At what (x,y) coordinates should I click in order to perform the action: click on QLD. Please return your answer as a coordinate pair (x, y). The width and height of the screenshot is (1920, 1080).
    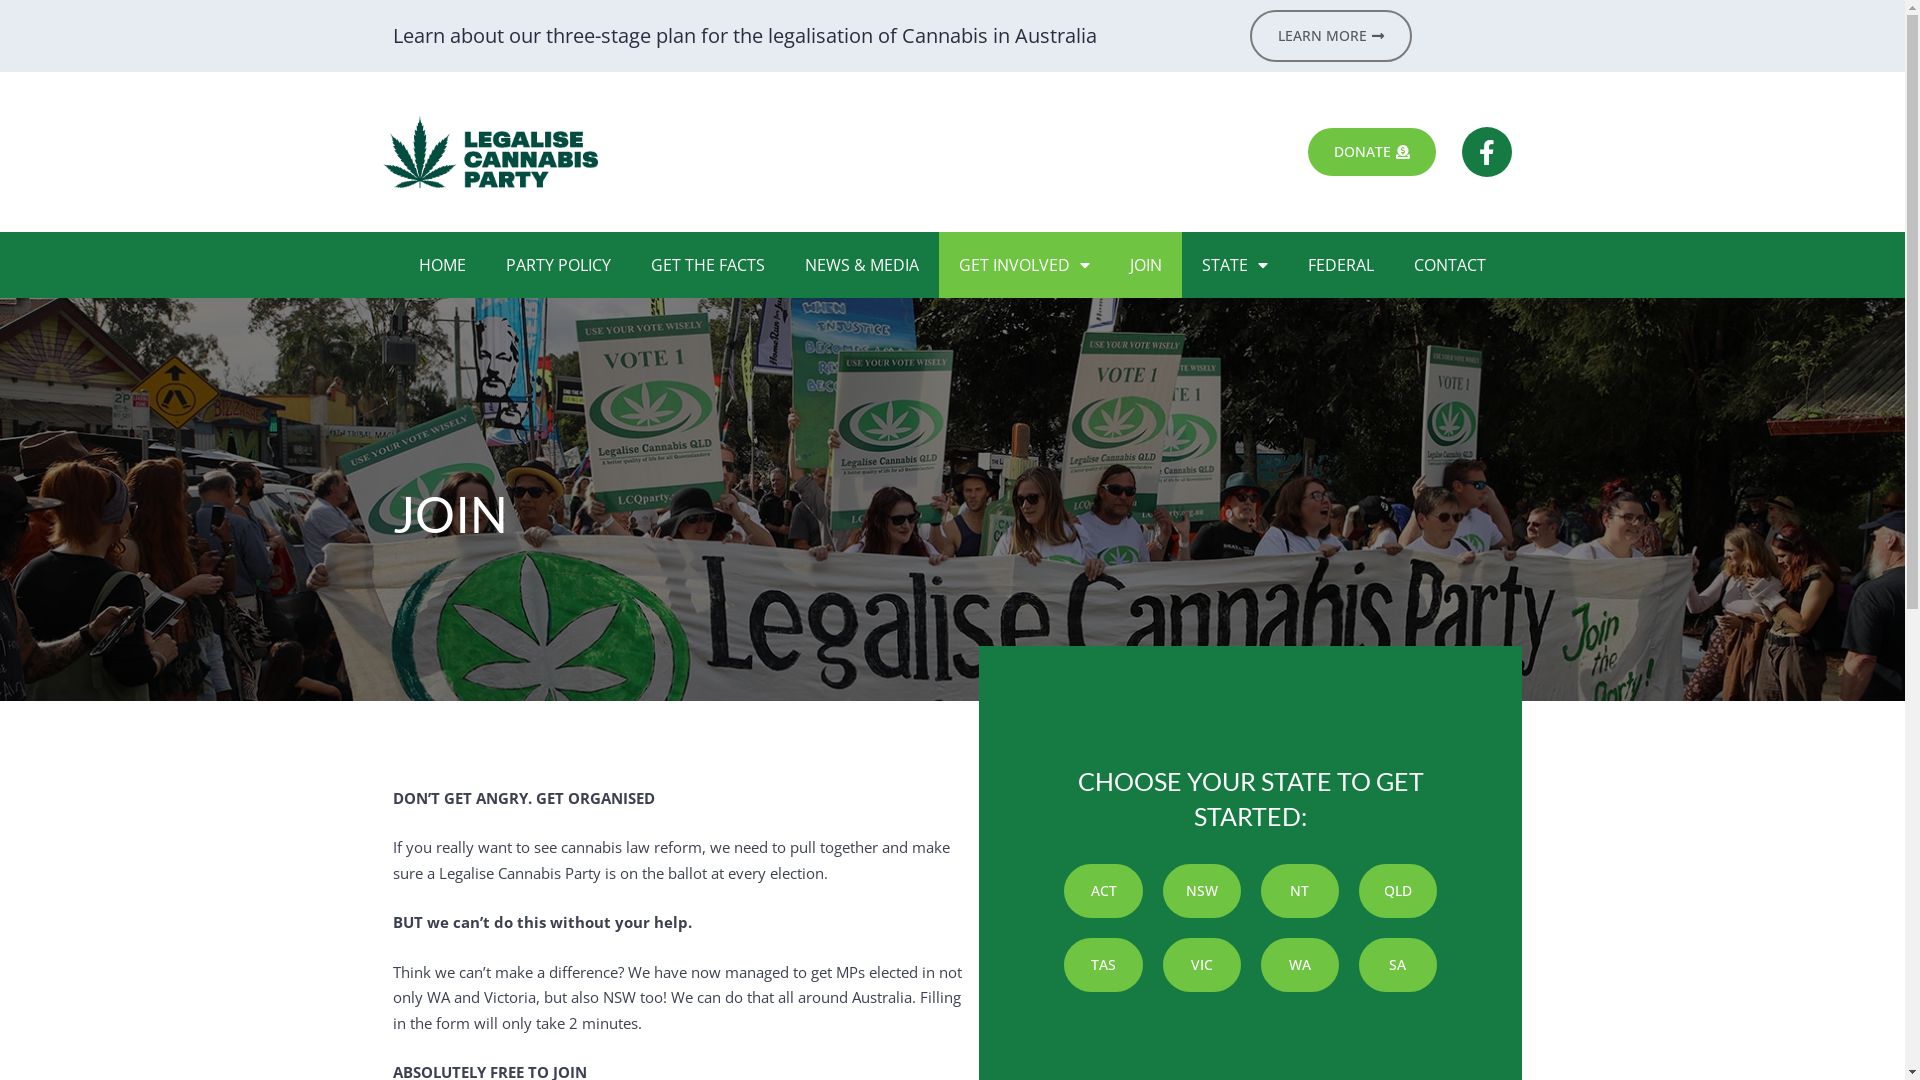
    Looking at the image, I should click on (1398, 891).